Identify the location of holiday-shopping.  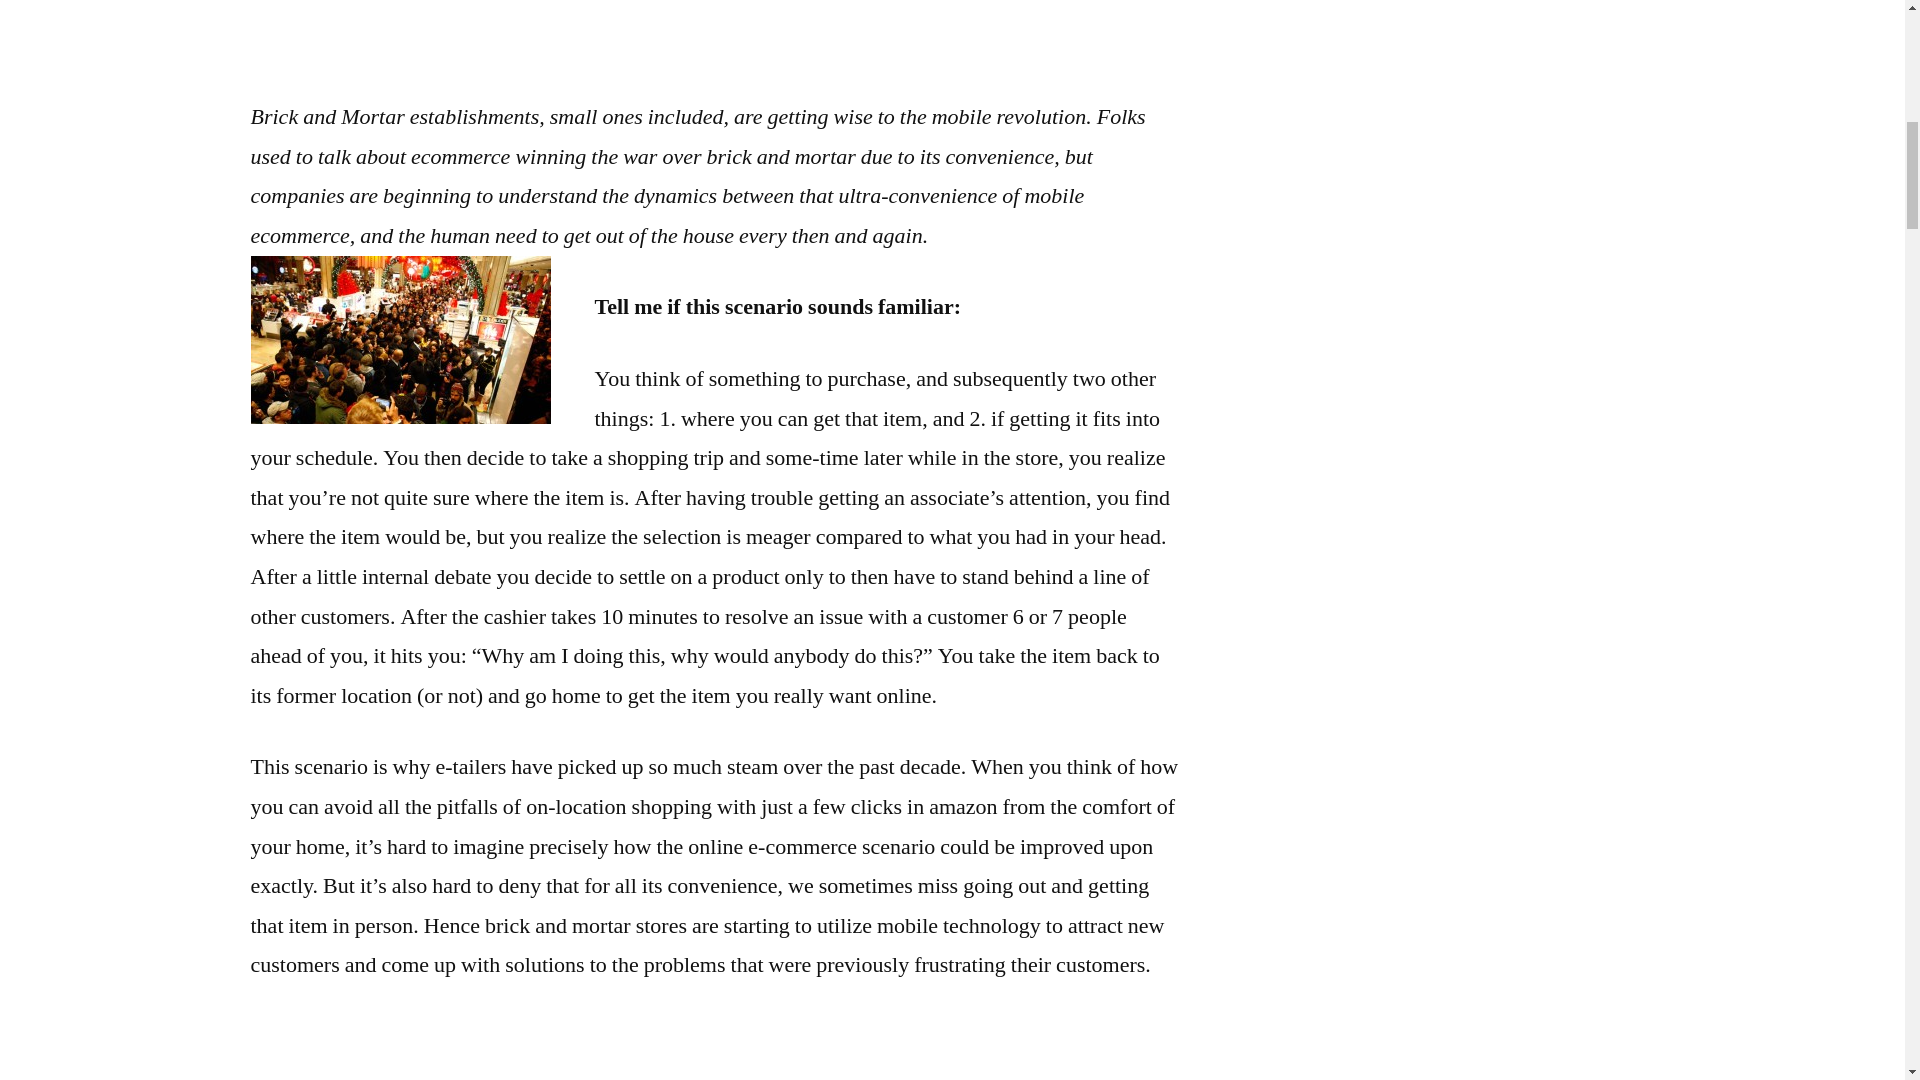
(399, 340).